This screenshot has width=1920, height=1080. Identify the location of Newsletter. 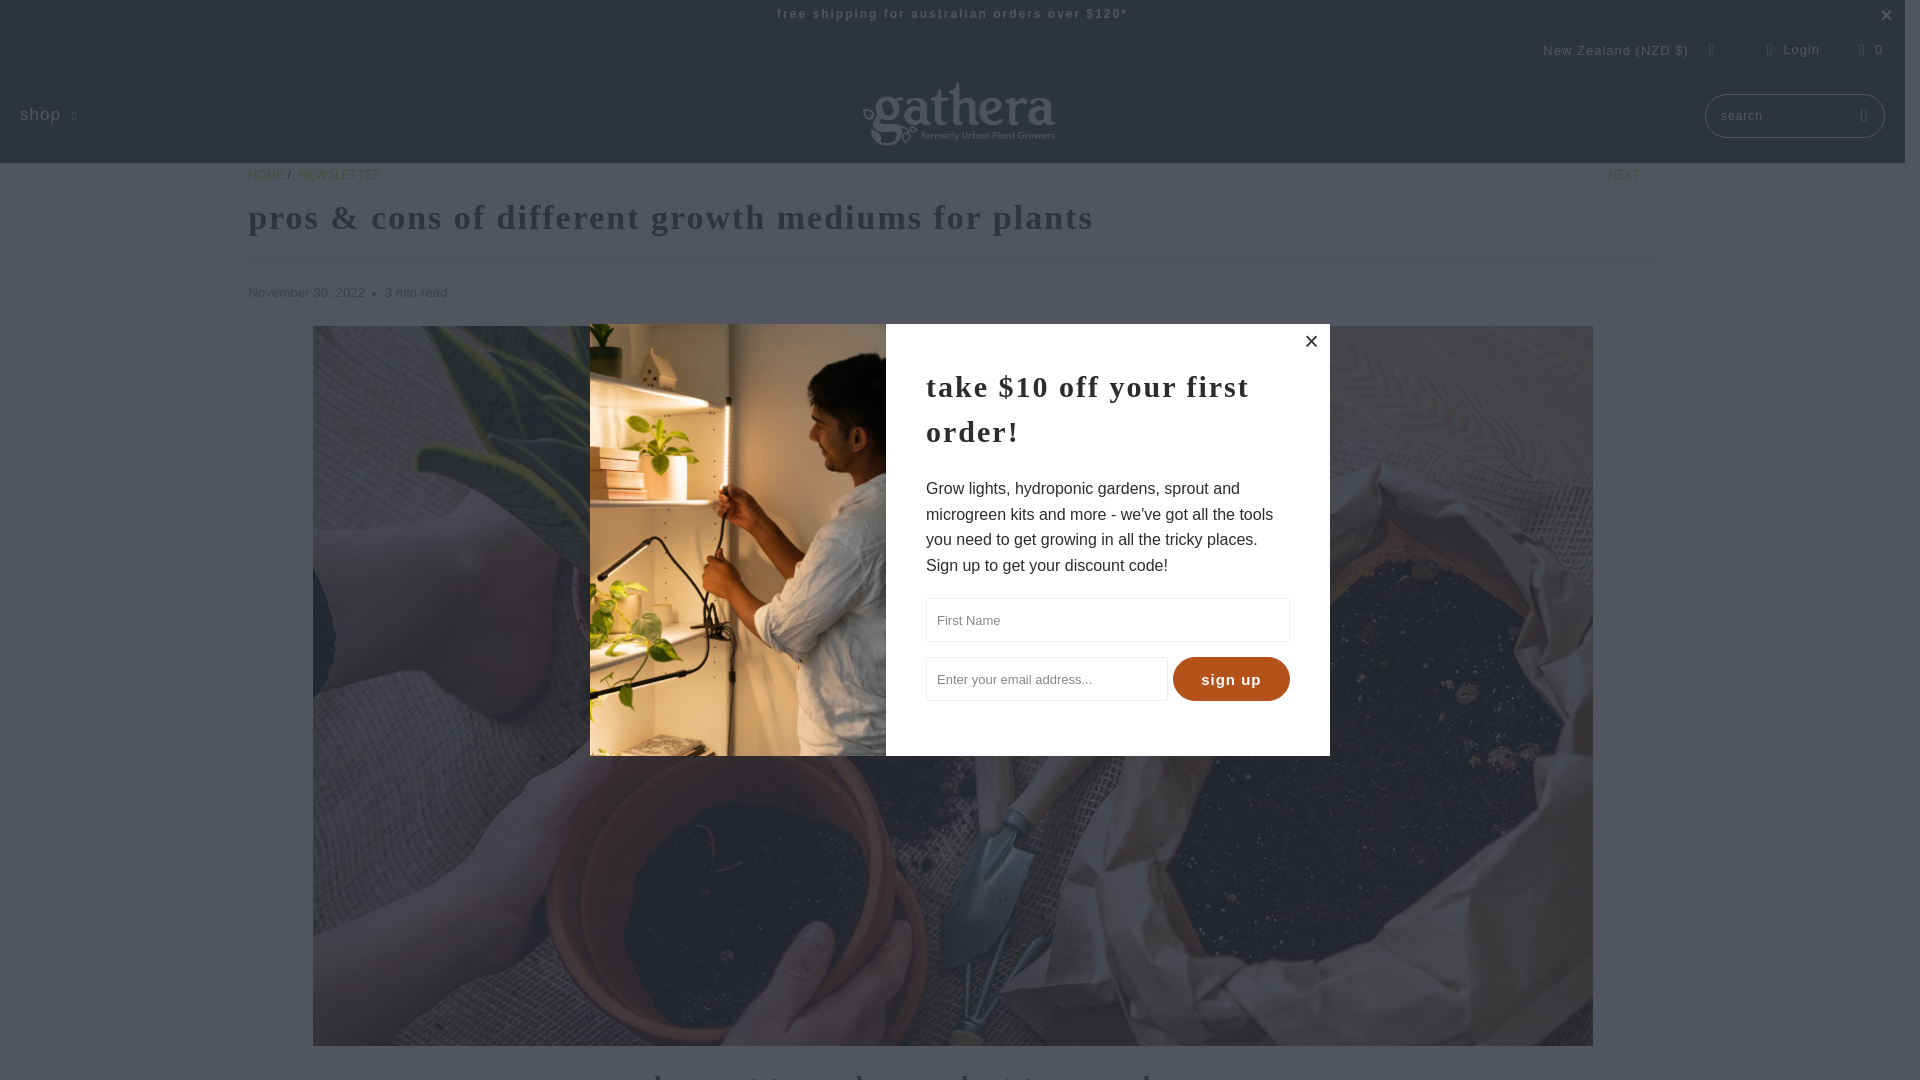
(340, 175).